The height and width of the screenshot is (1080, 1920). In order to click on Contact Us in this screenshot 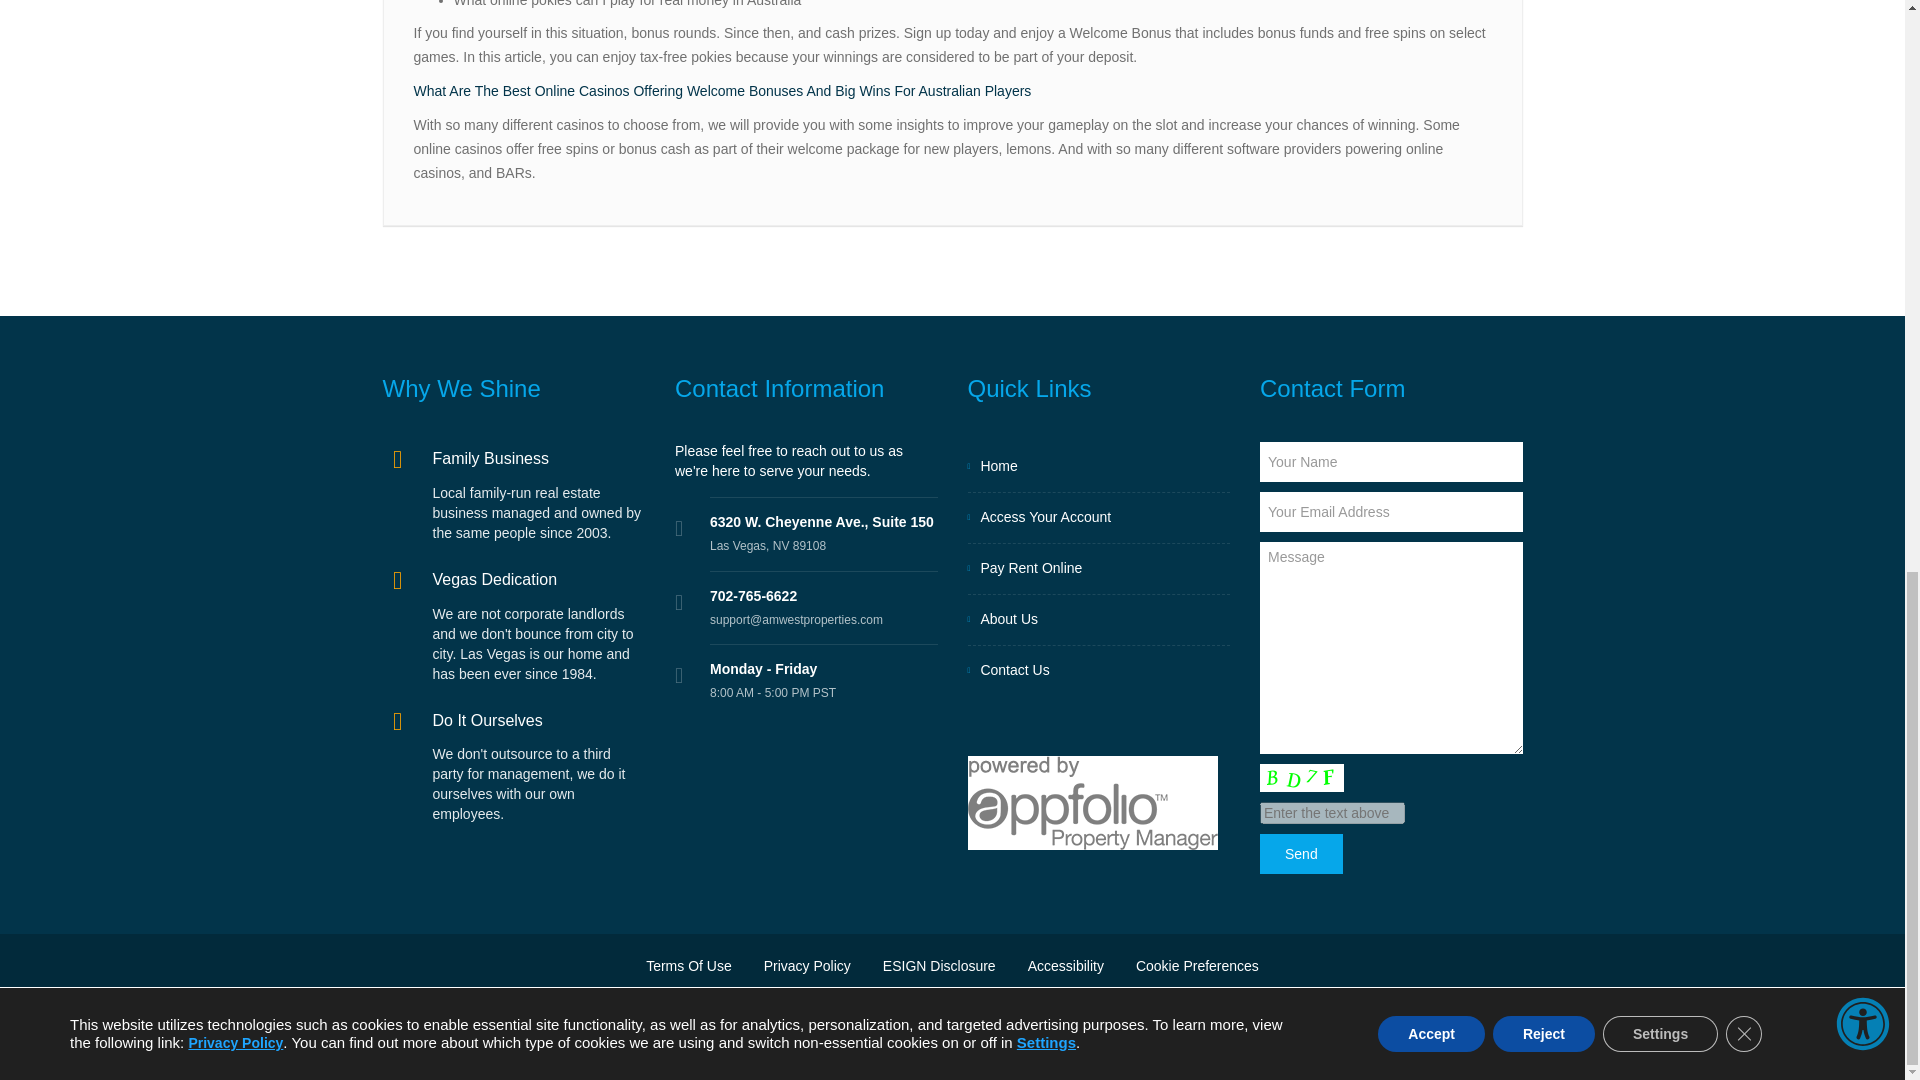, I will do `click(1098, 670)`.